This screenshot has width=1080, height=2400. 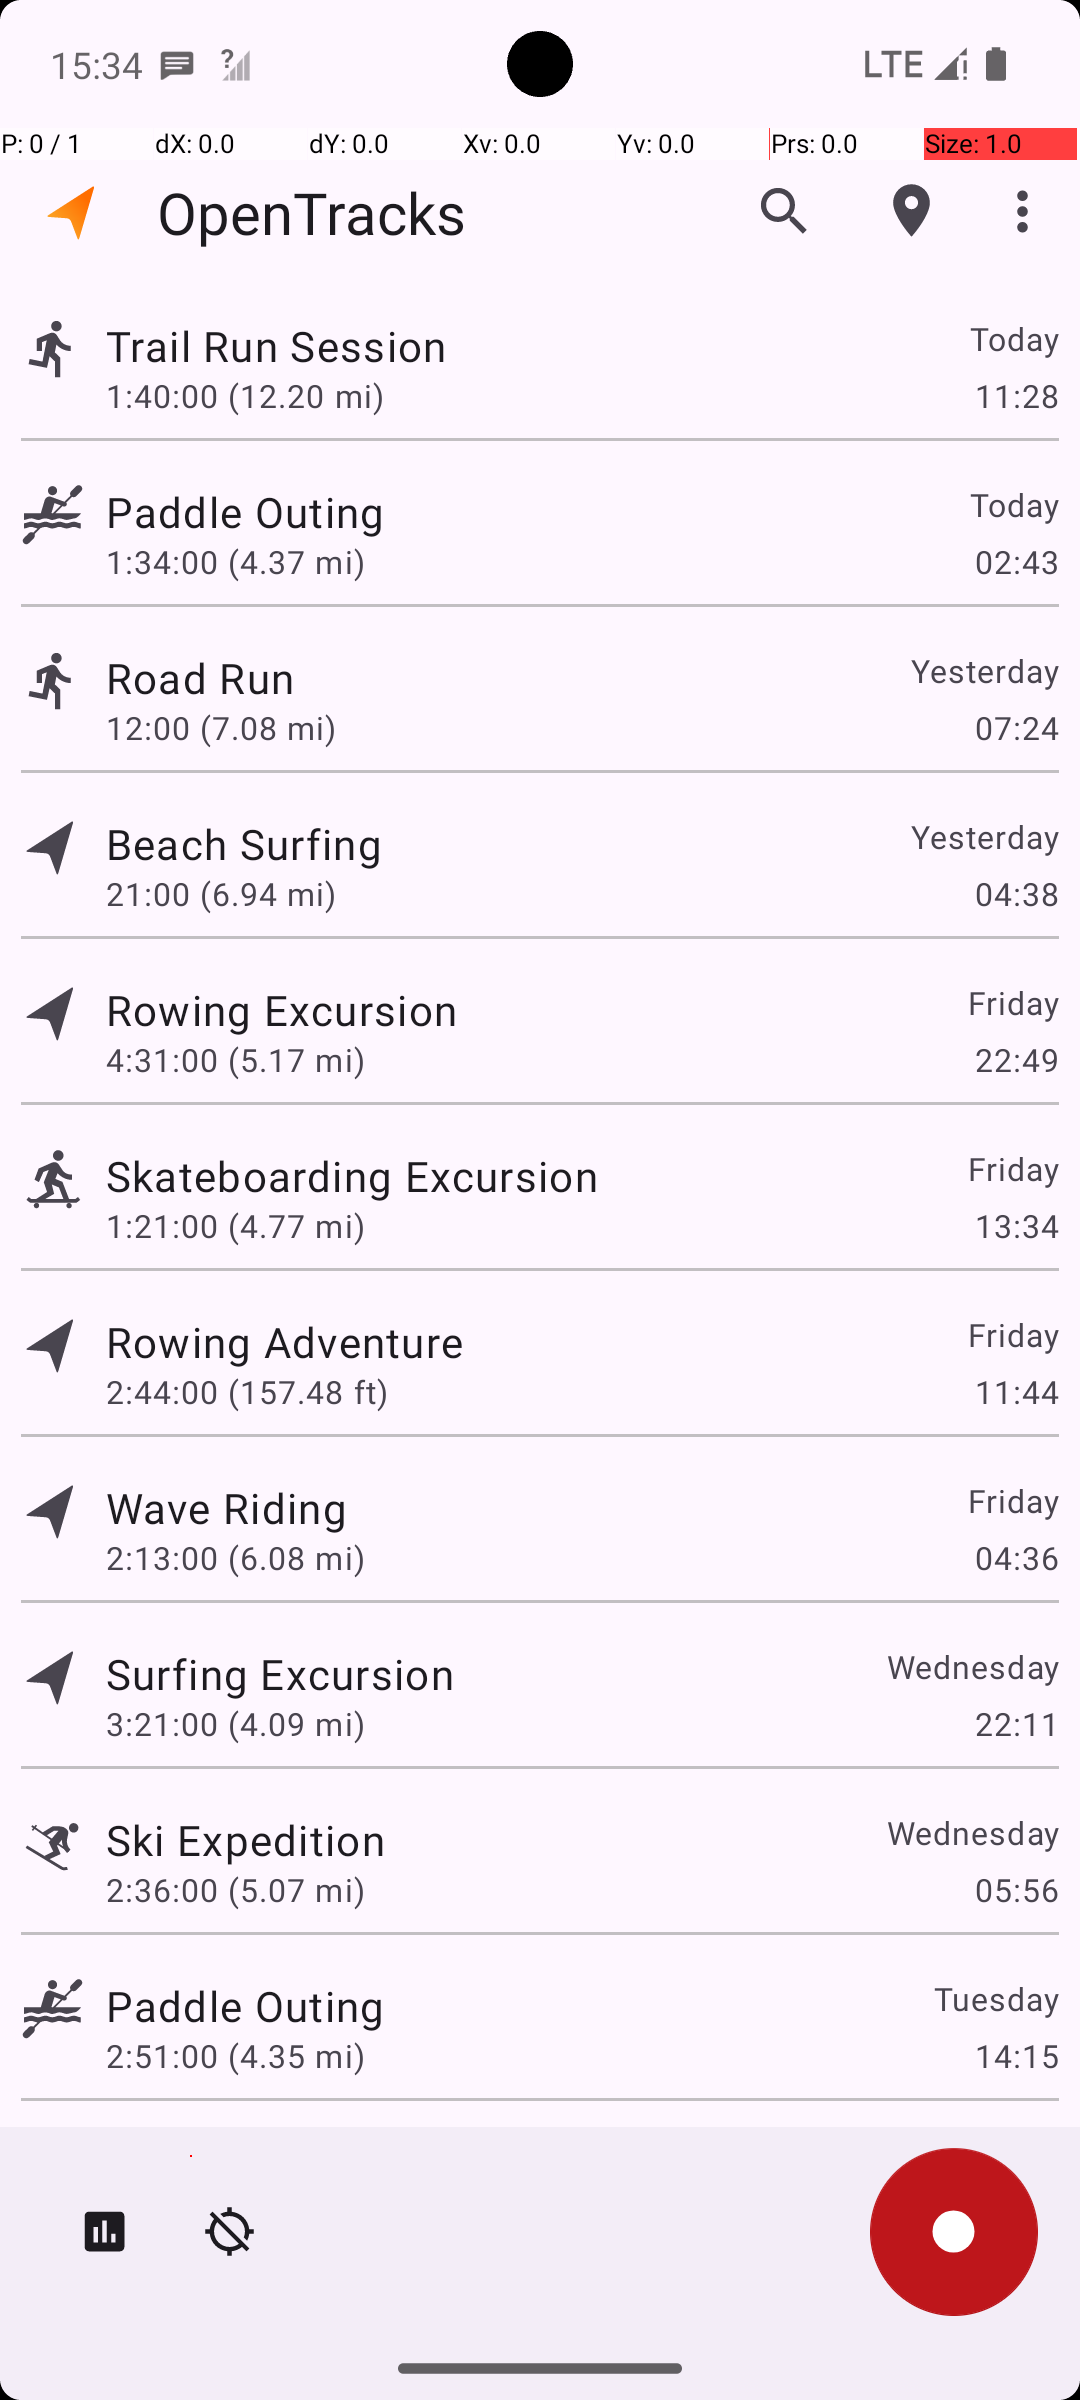 I want to click on 1:40:00 (12.20 mi), so click(x=244, y=395).